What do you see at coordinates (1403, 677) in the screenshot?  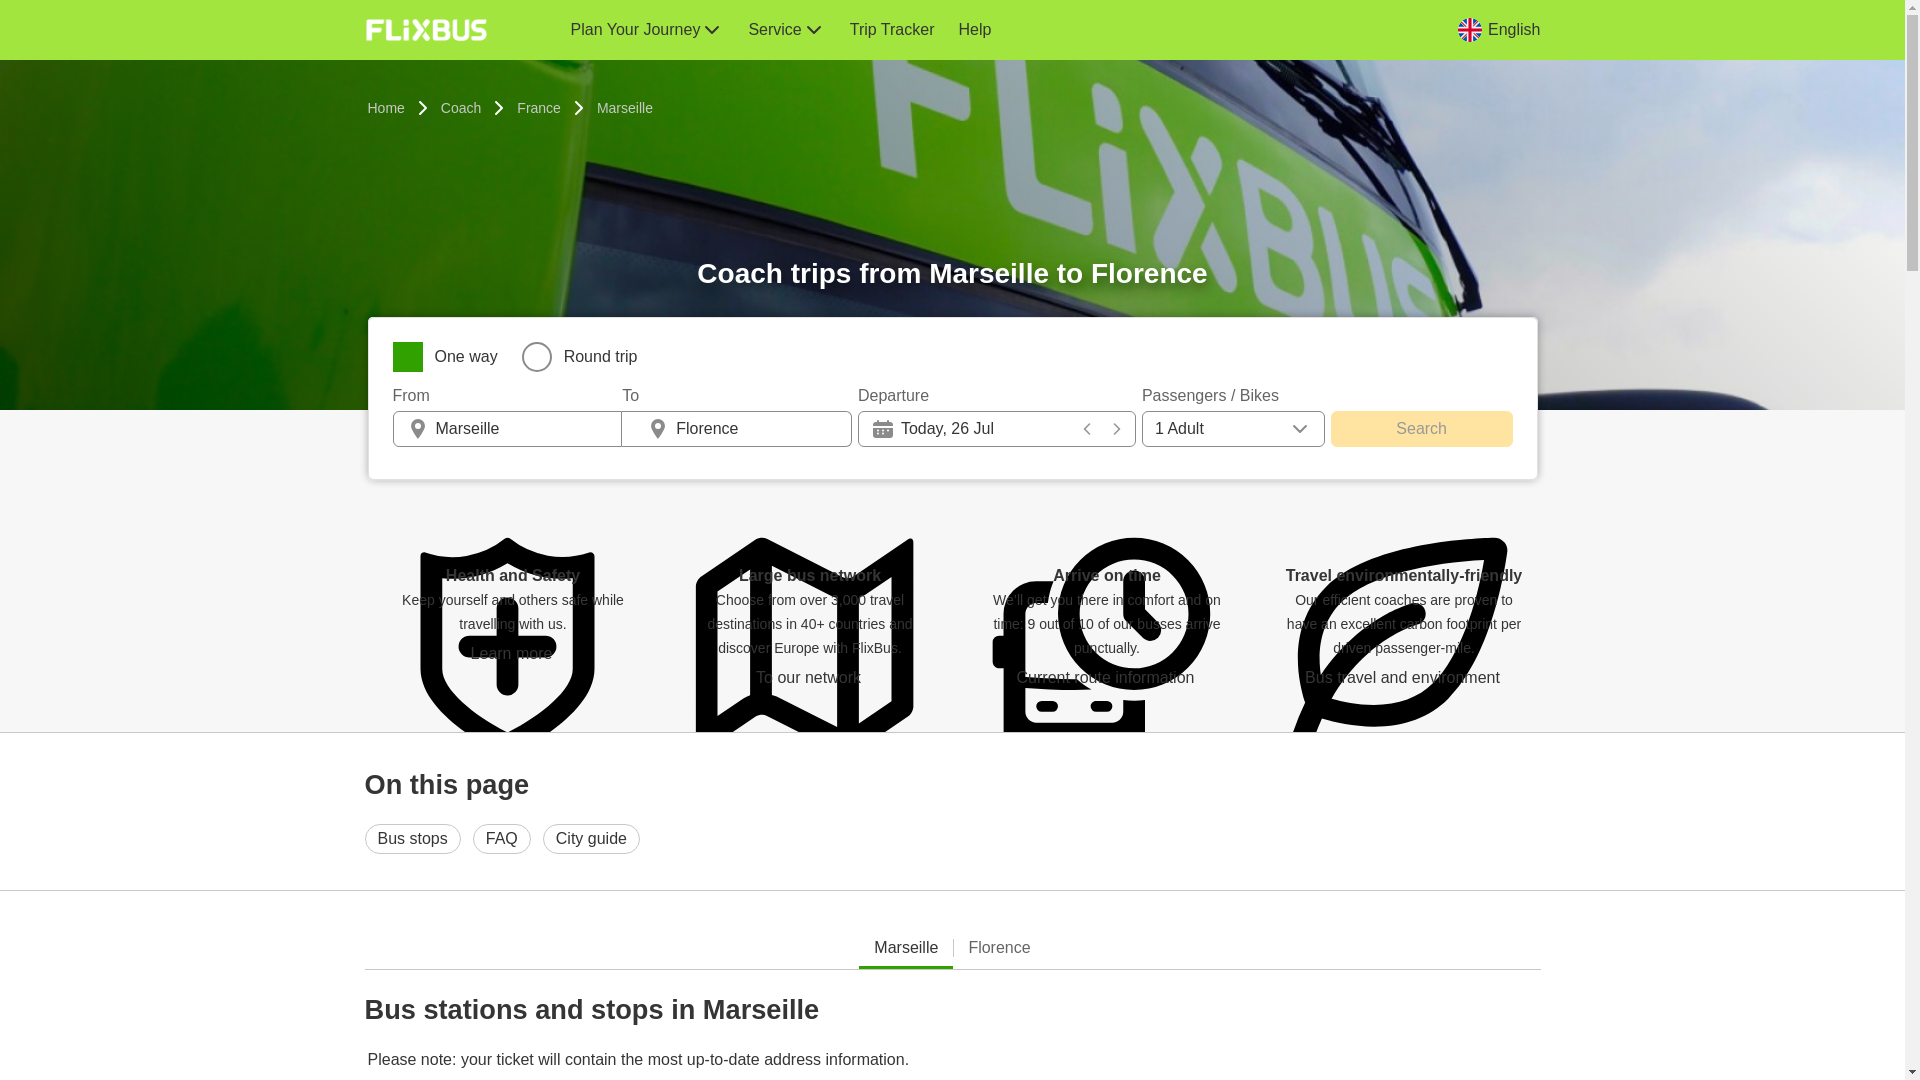 I see `Bus travel and environment` at bounding box center [1403, 677].